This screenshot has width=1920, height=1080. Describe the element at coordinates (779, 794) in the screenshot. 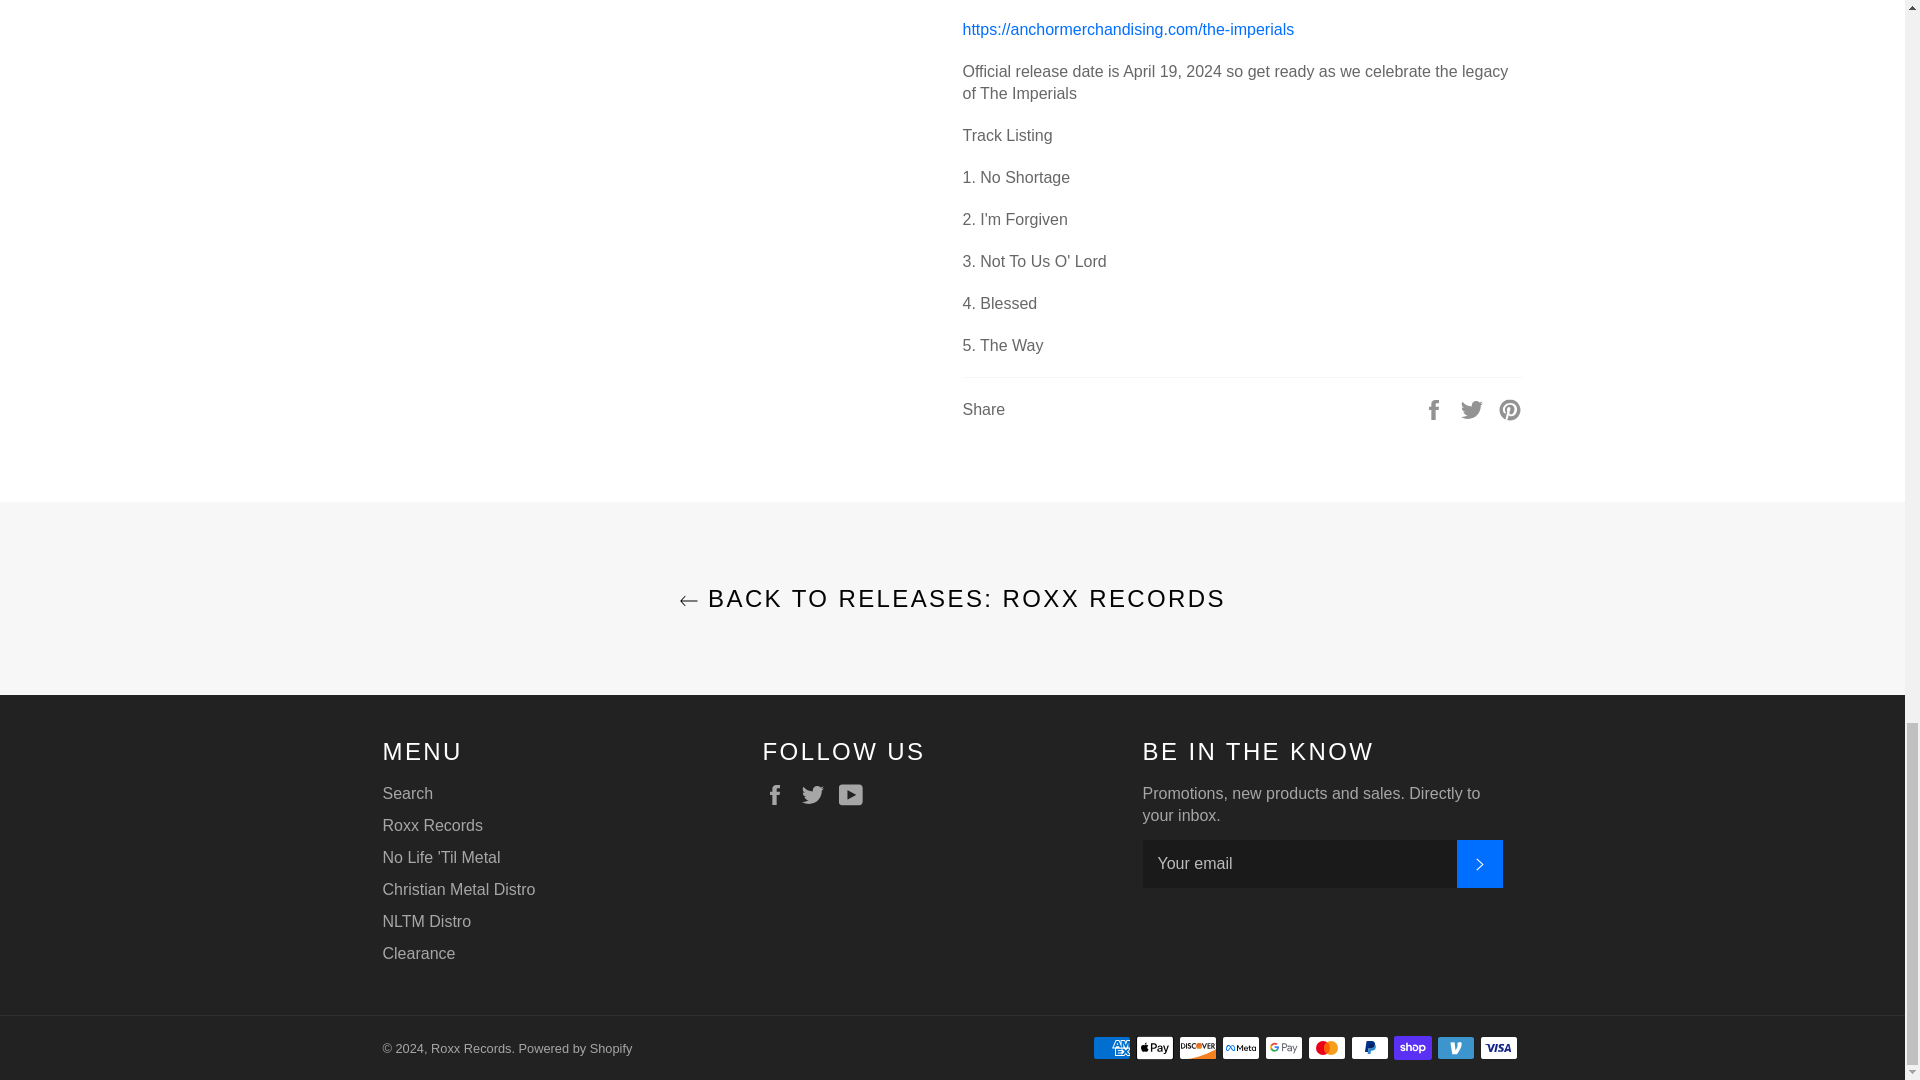

I see `Roxx Records on Facebook` at that location.